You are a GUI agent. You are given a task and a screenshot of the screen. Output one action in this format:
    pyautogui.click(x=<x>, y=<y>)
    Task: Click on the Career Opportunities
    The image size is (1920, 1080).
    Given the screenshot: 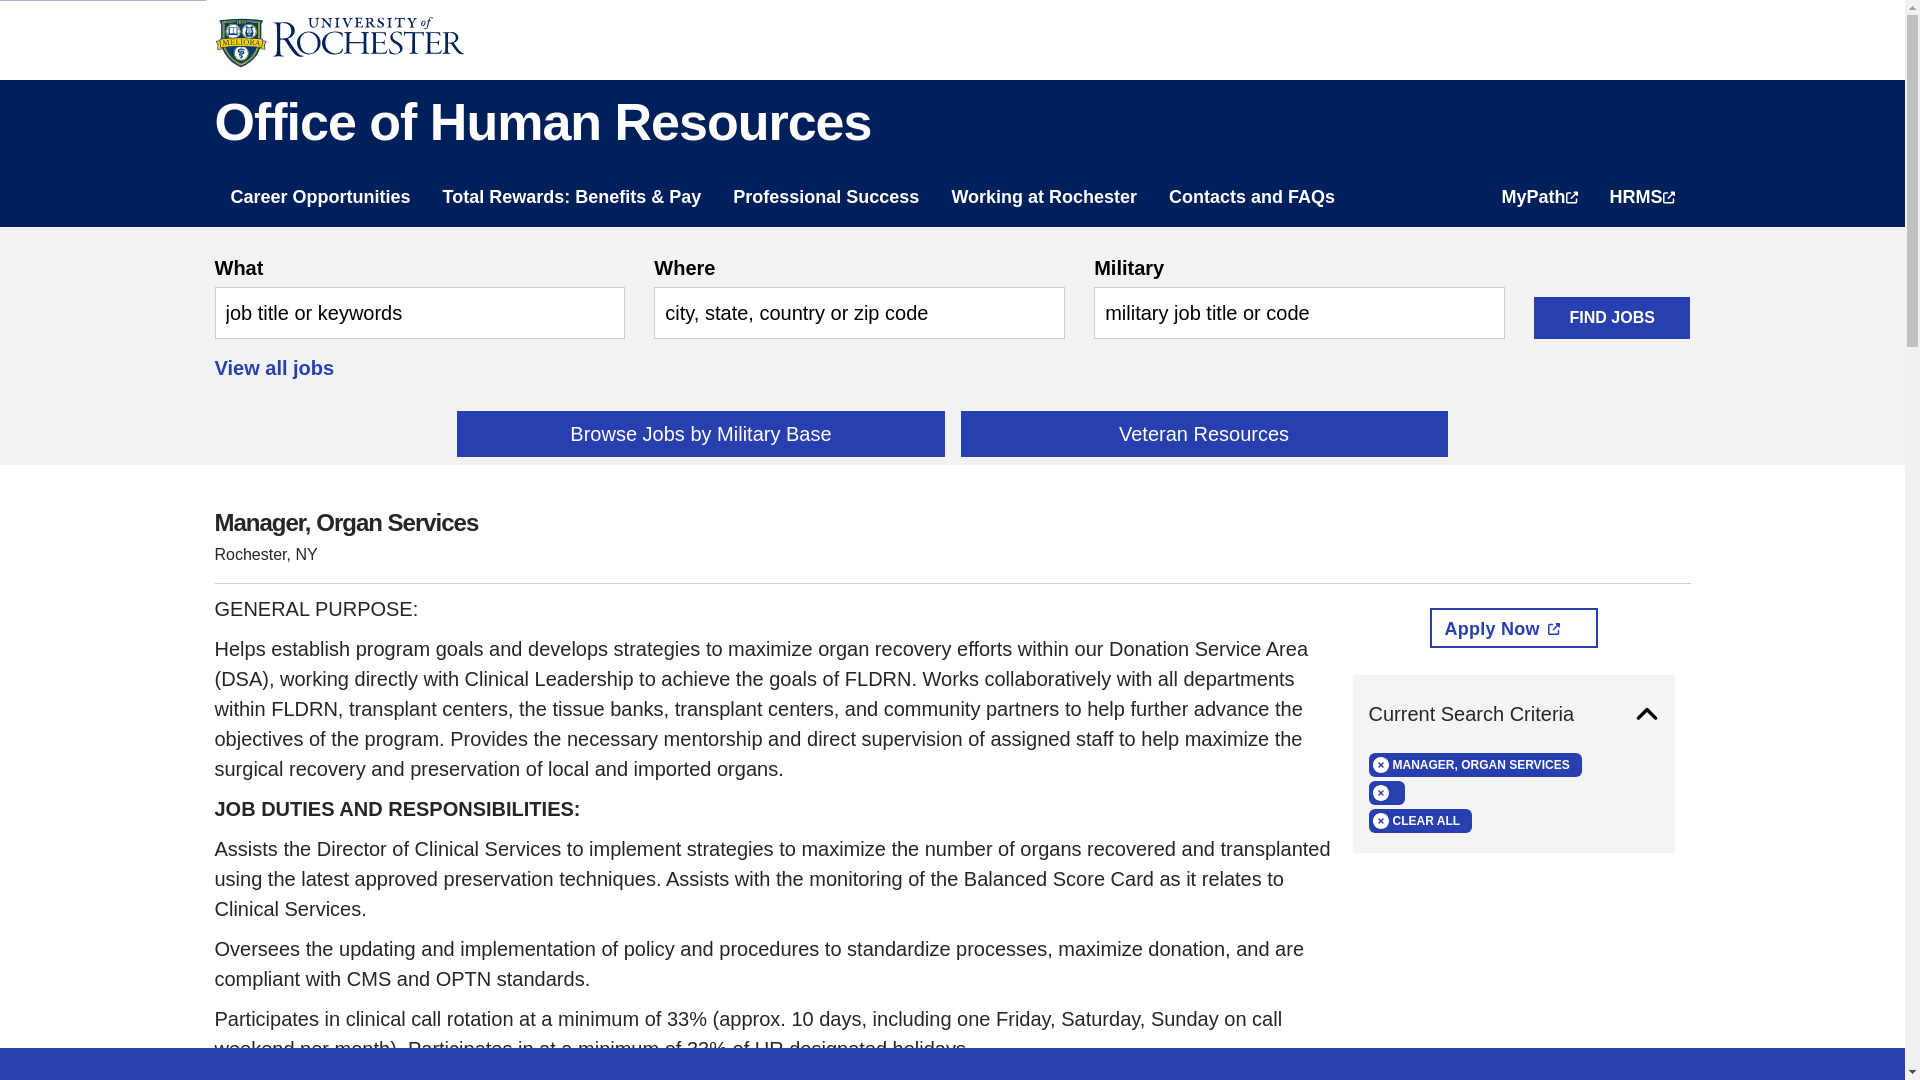 What is the action you would take?
    pyautogui.click(x=320, y=189)
    